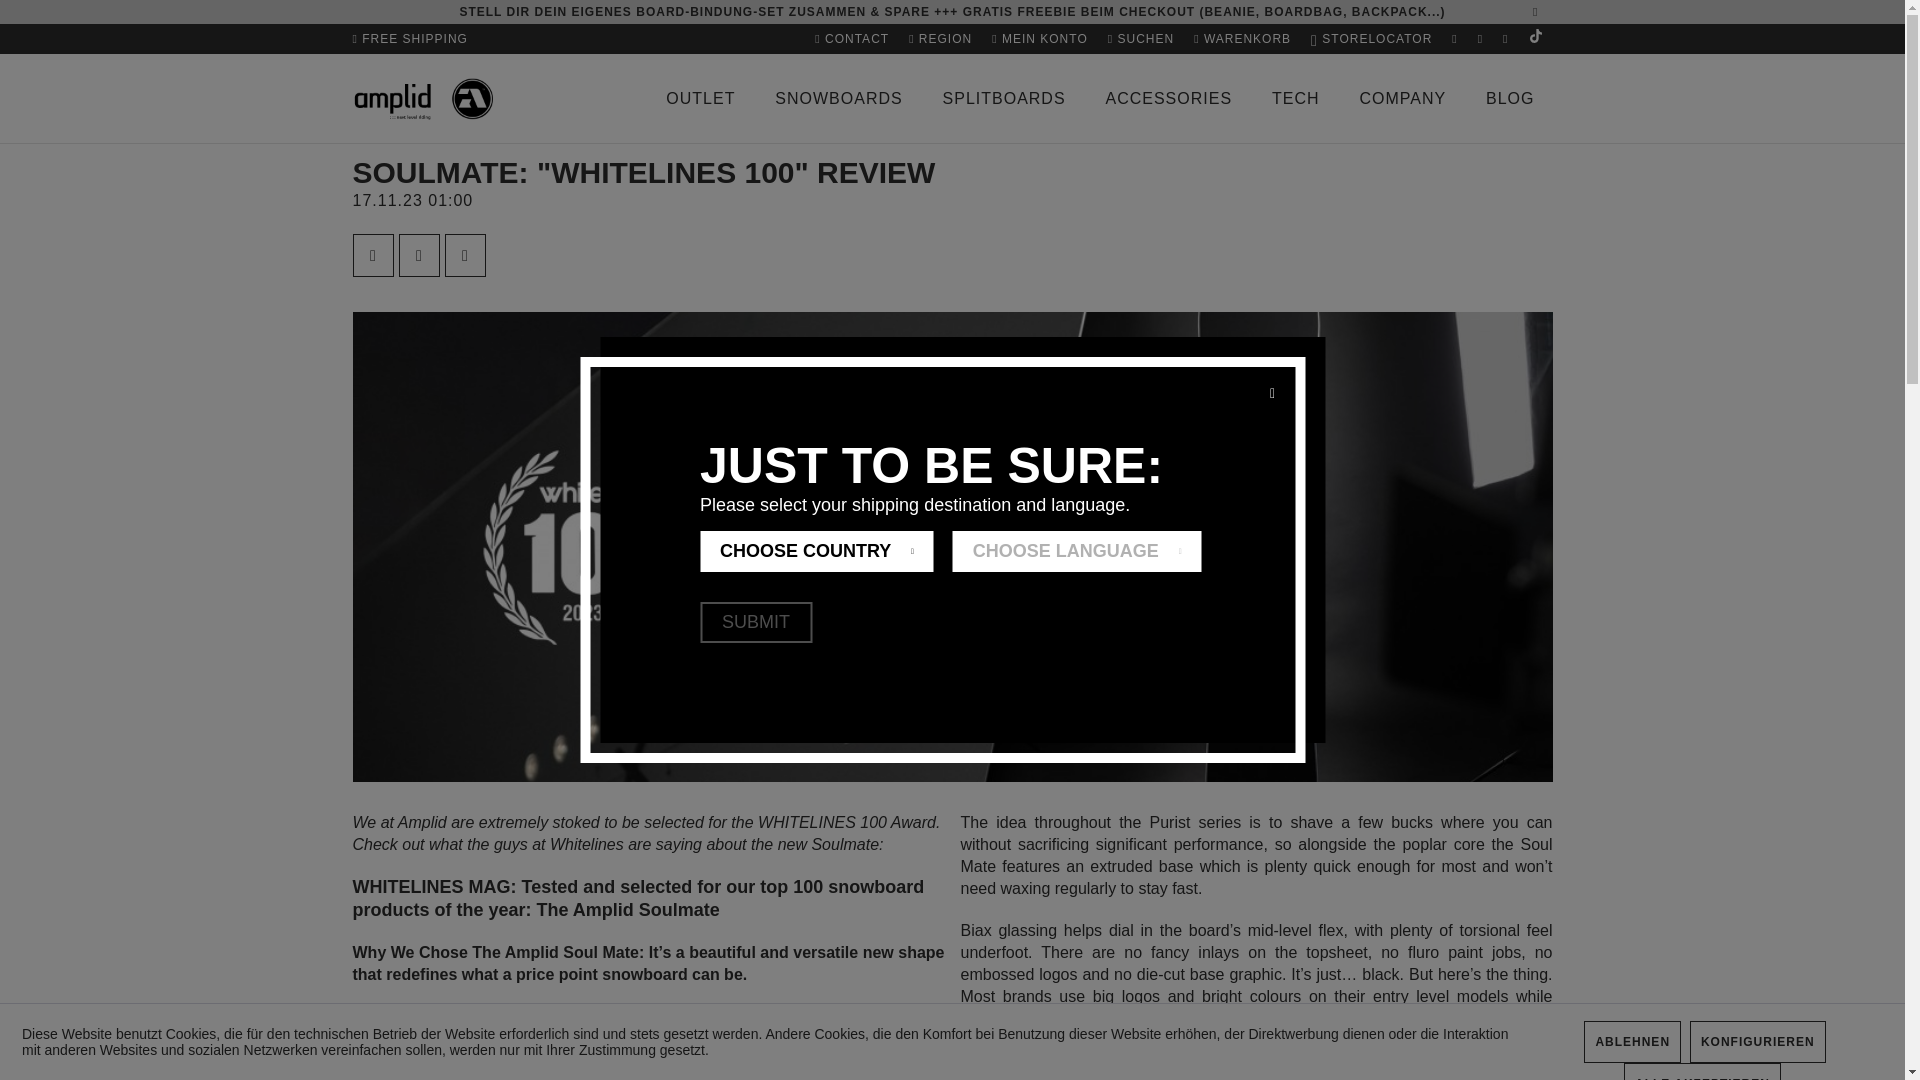 The height and width of the screenshot is (1080, 1920). I want to click on SUCHEN, so click(1141, 38).